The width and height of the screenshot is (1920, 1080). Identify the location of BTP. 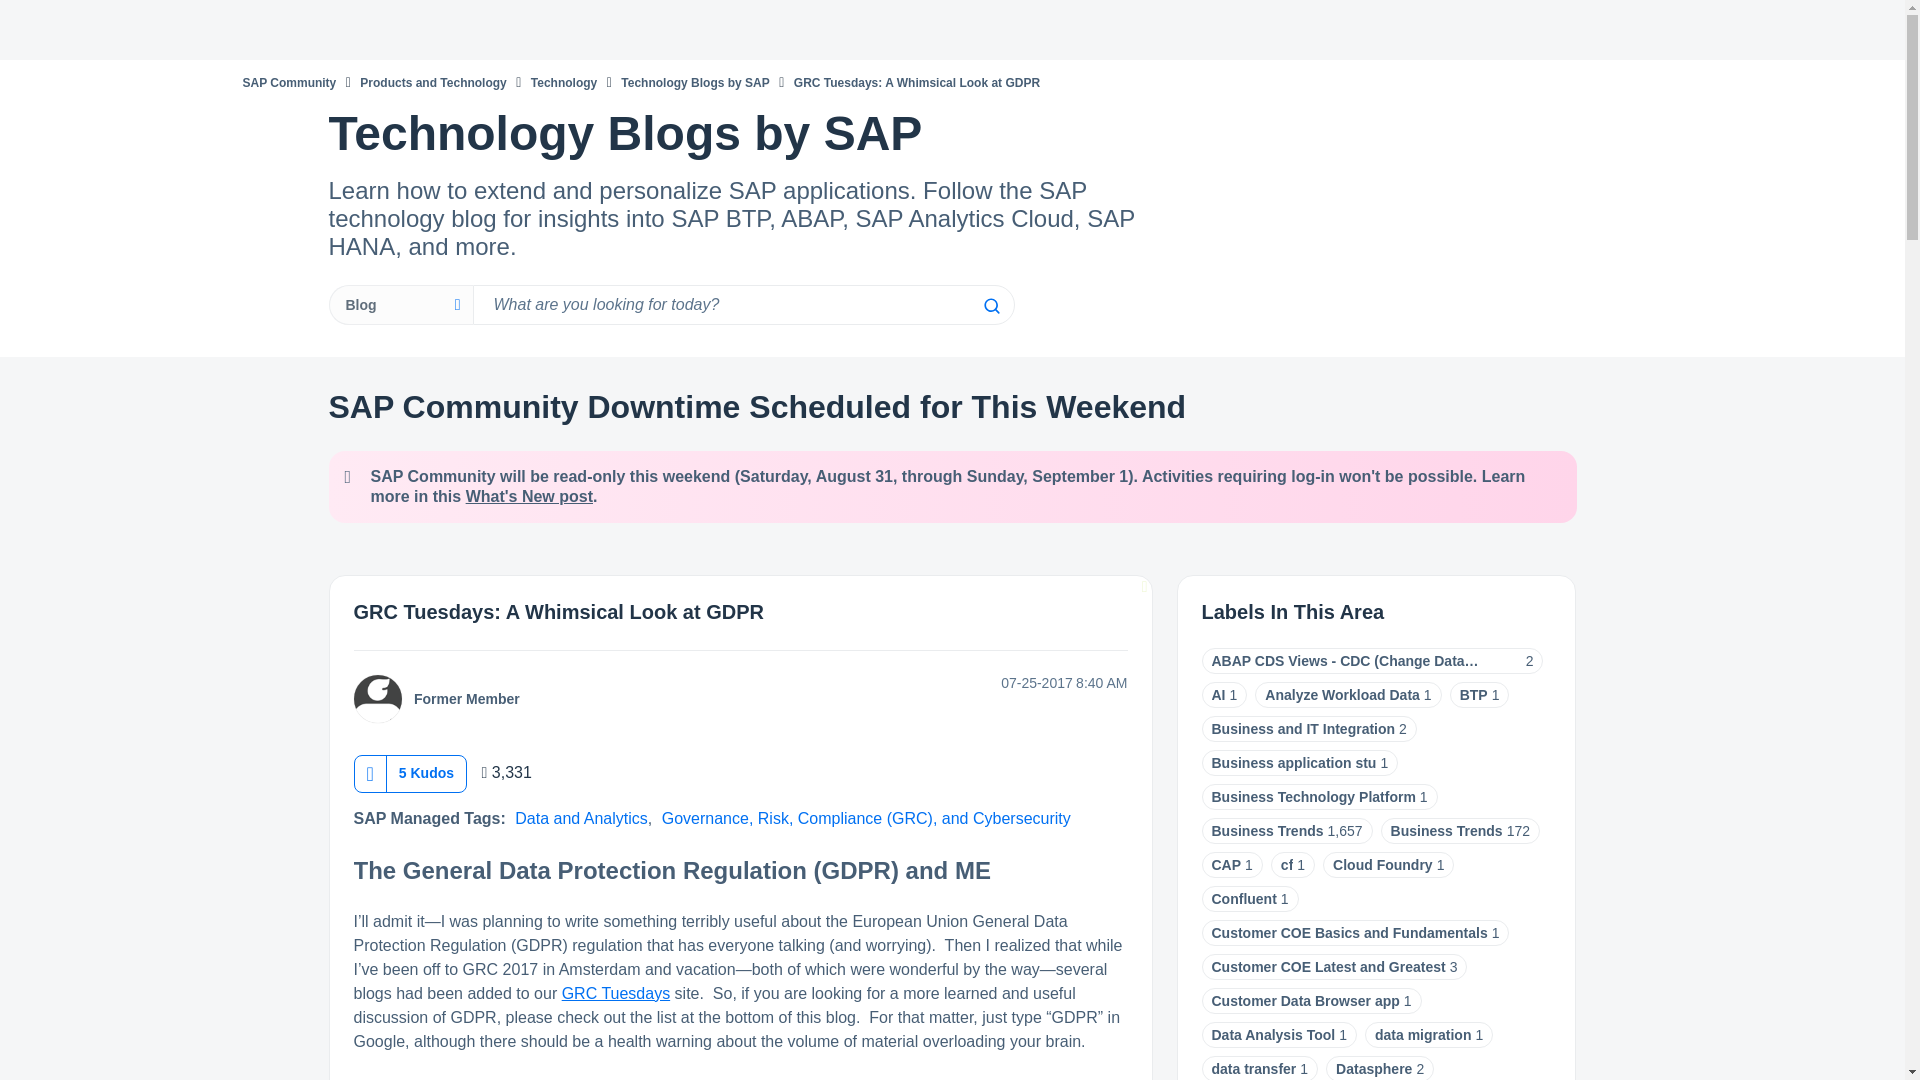
(1474, 694).